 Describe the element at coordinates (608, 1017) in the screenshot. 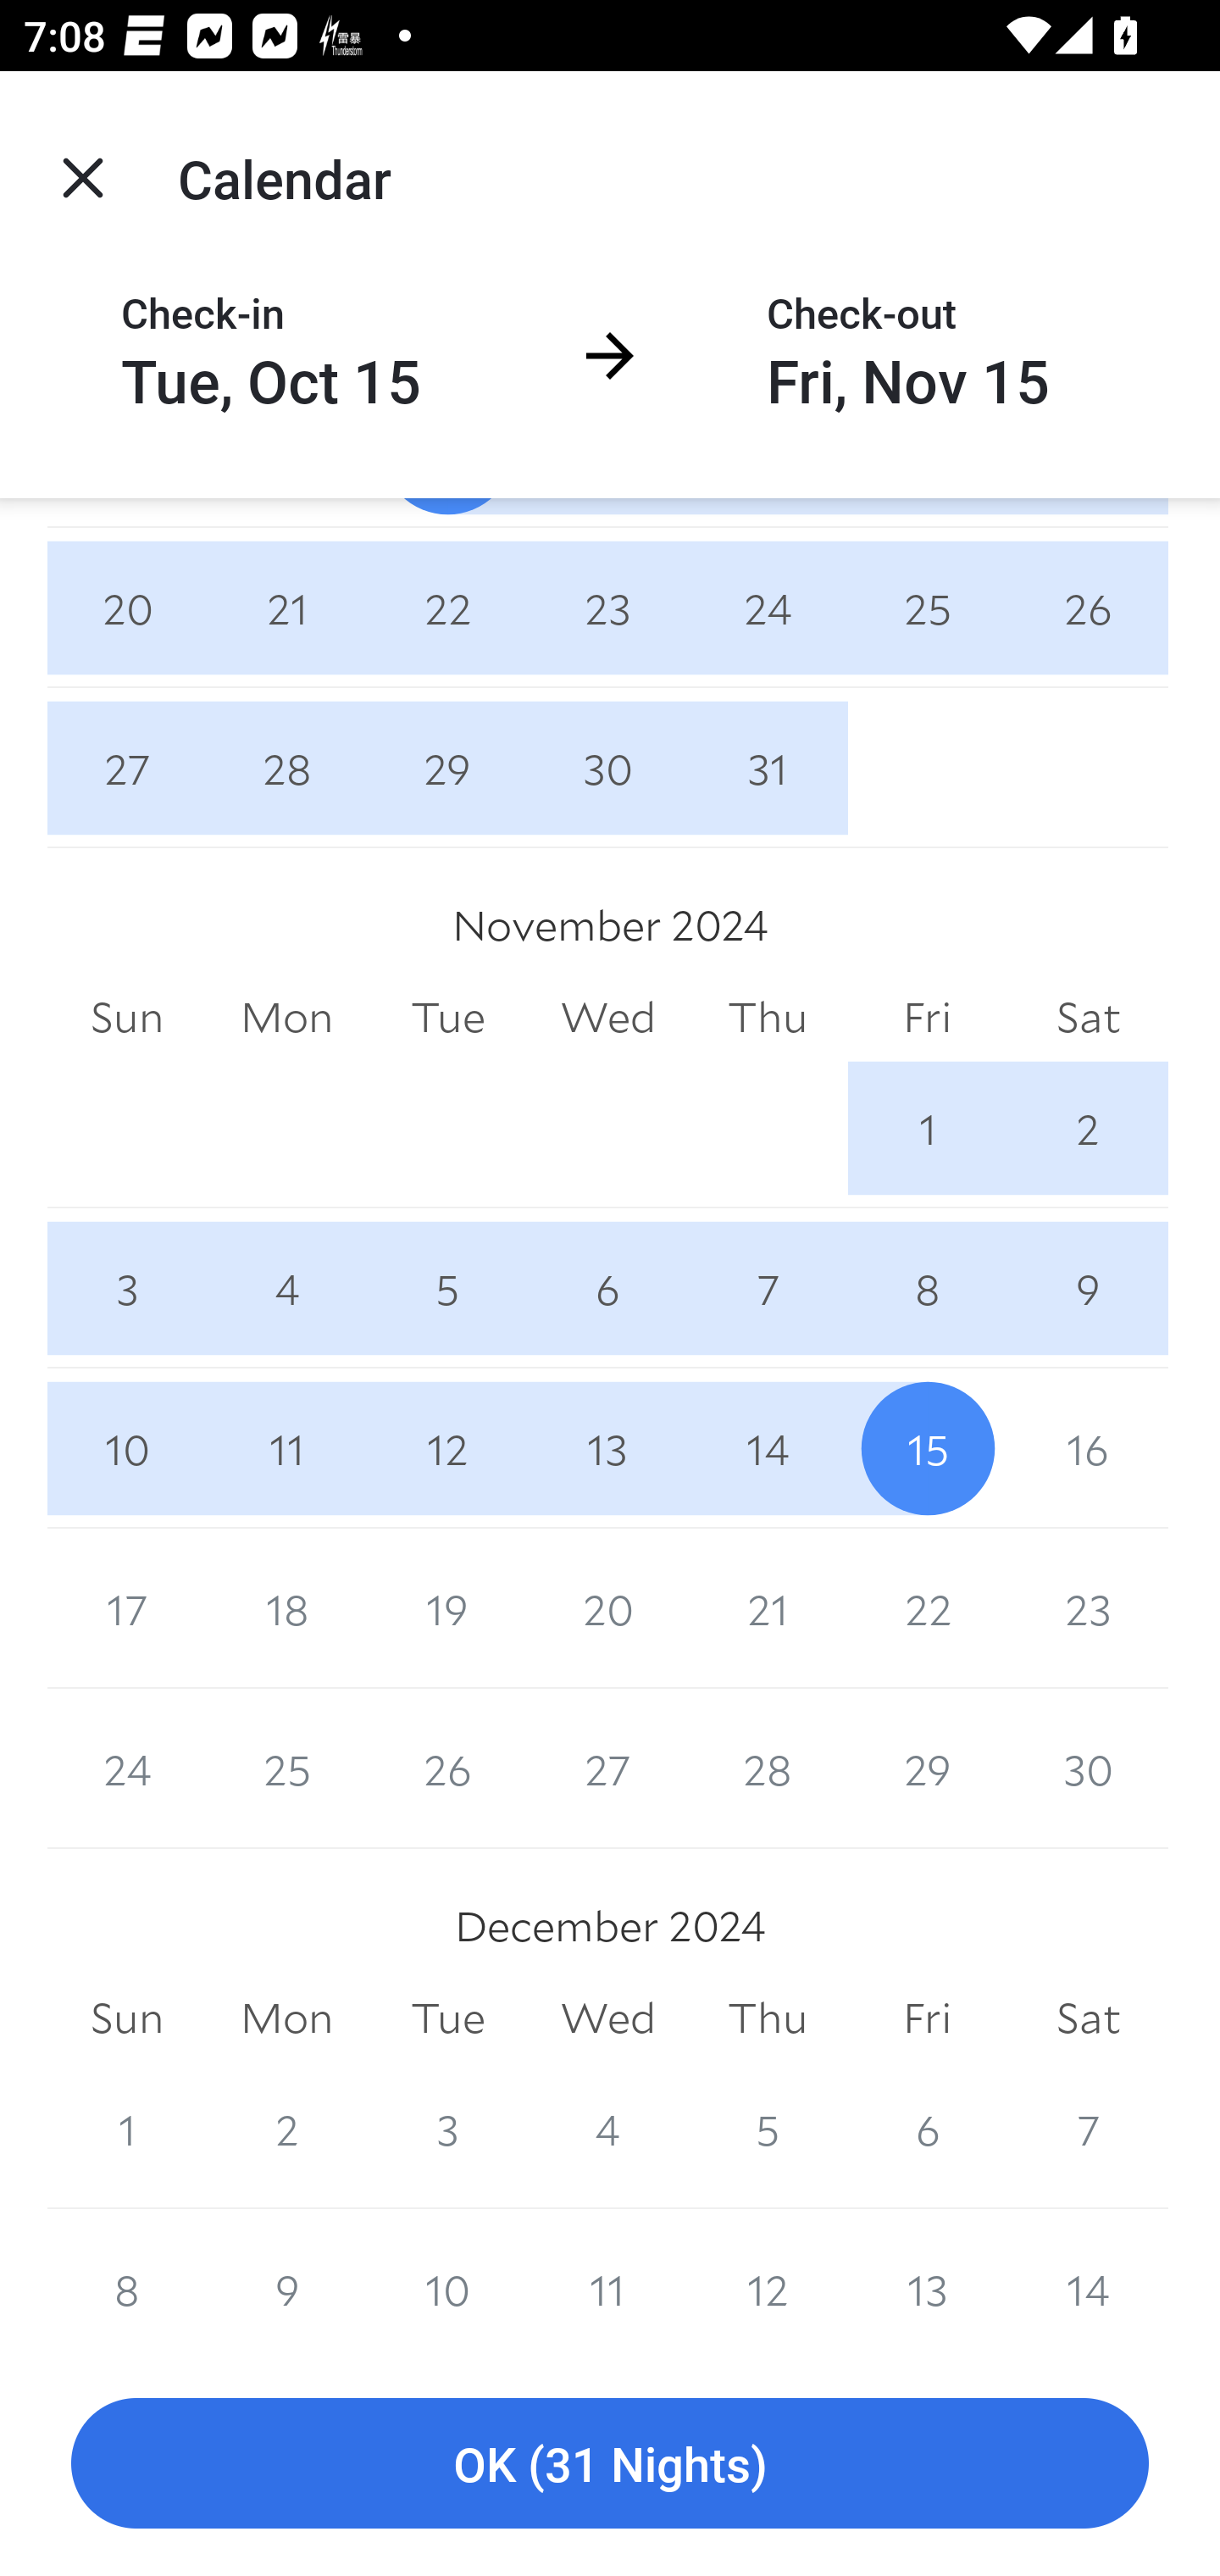

I see `Wed` at that location.